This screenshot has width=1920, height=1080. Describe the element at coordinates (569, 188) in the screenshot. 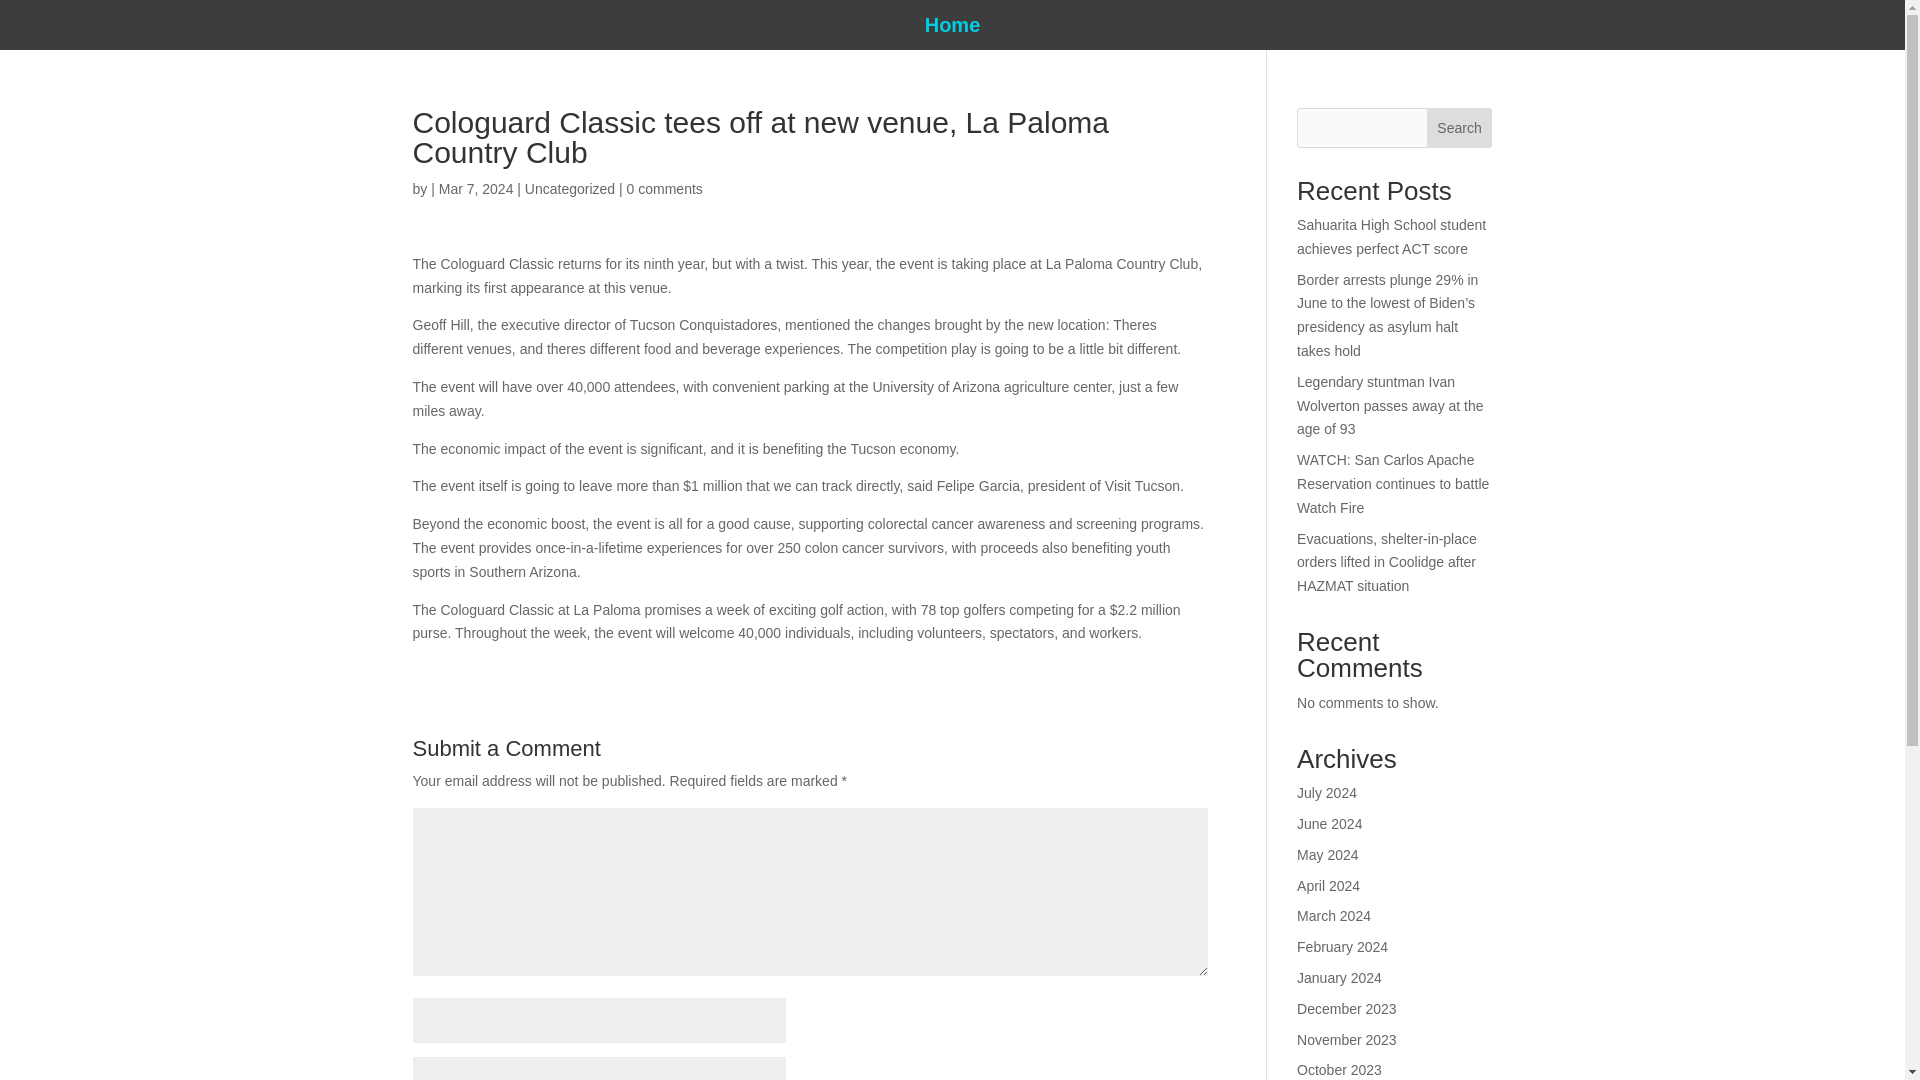

I see `Uncategorized` at that location.